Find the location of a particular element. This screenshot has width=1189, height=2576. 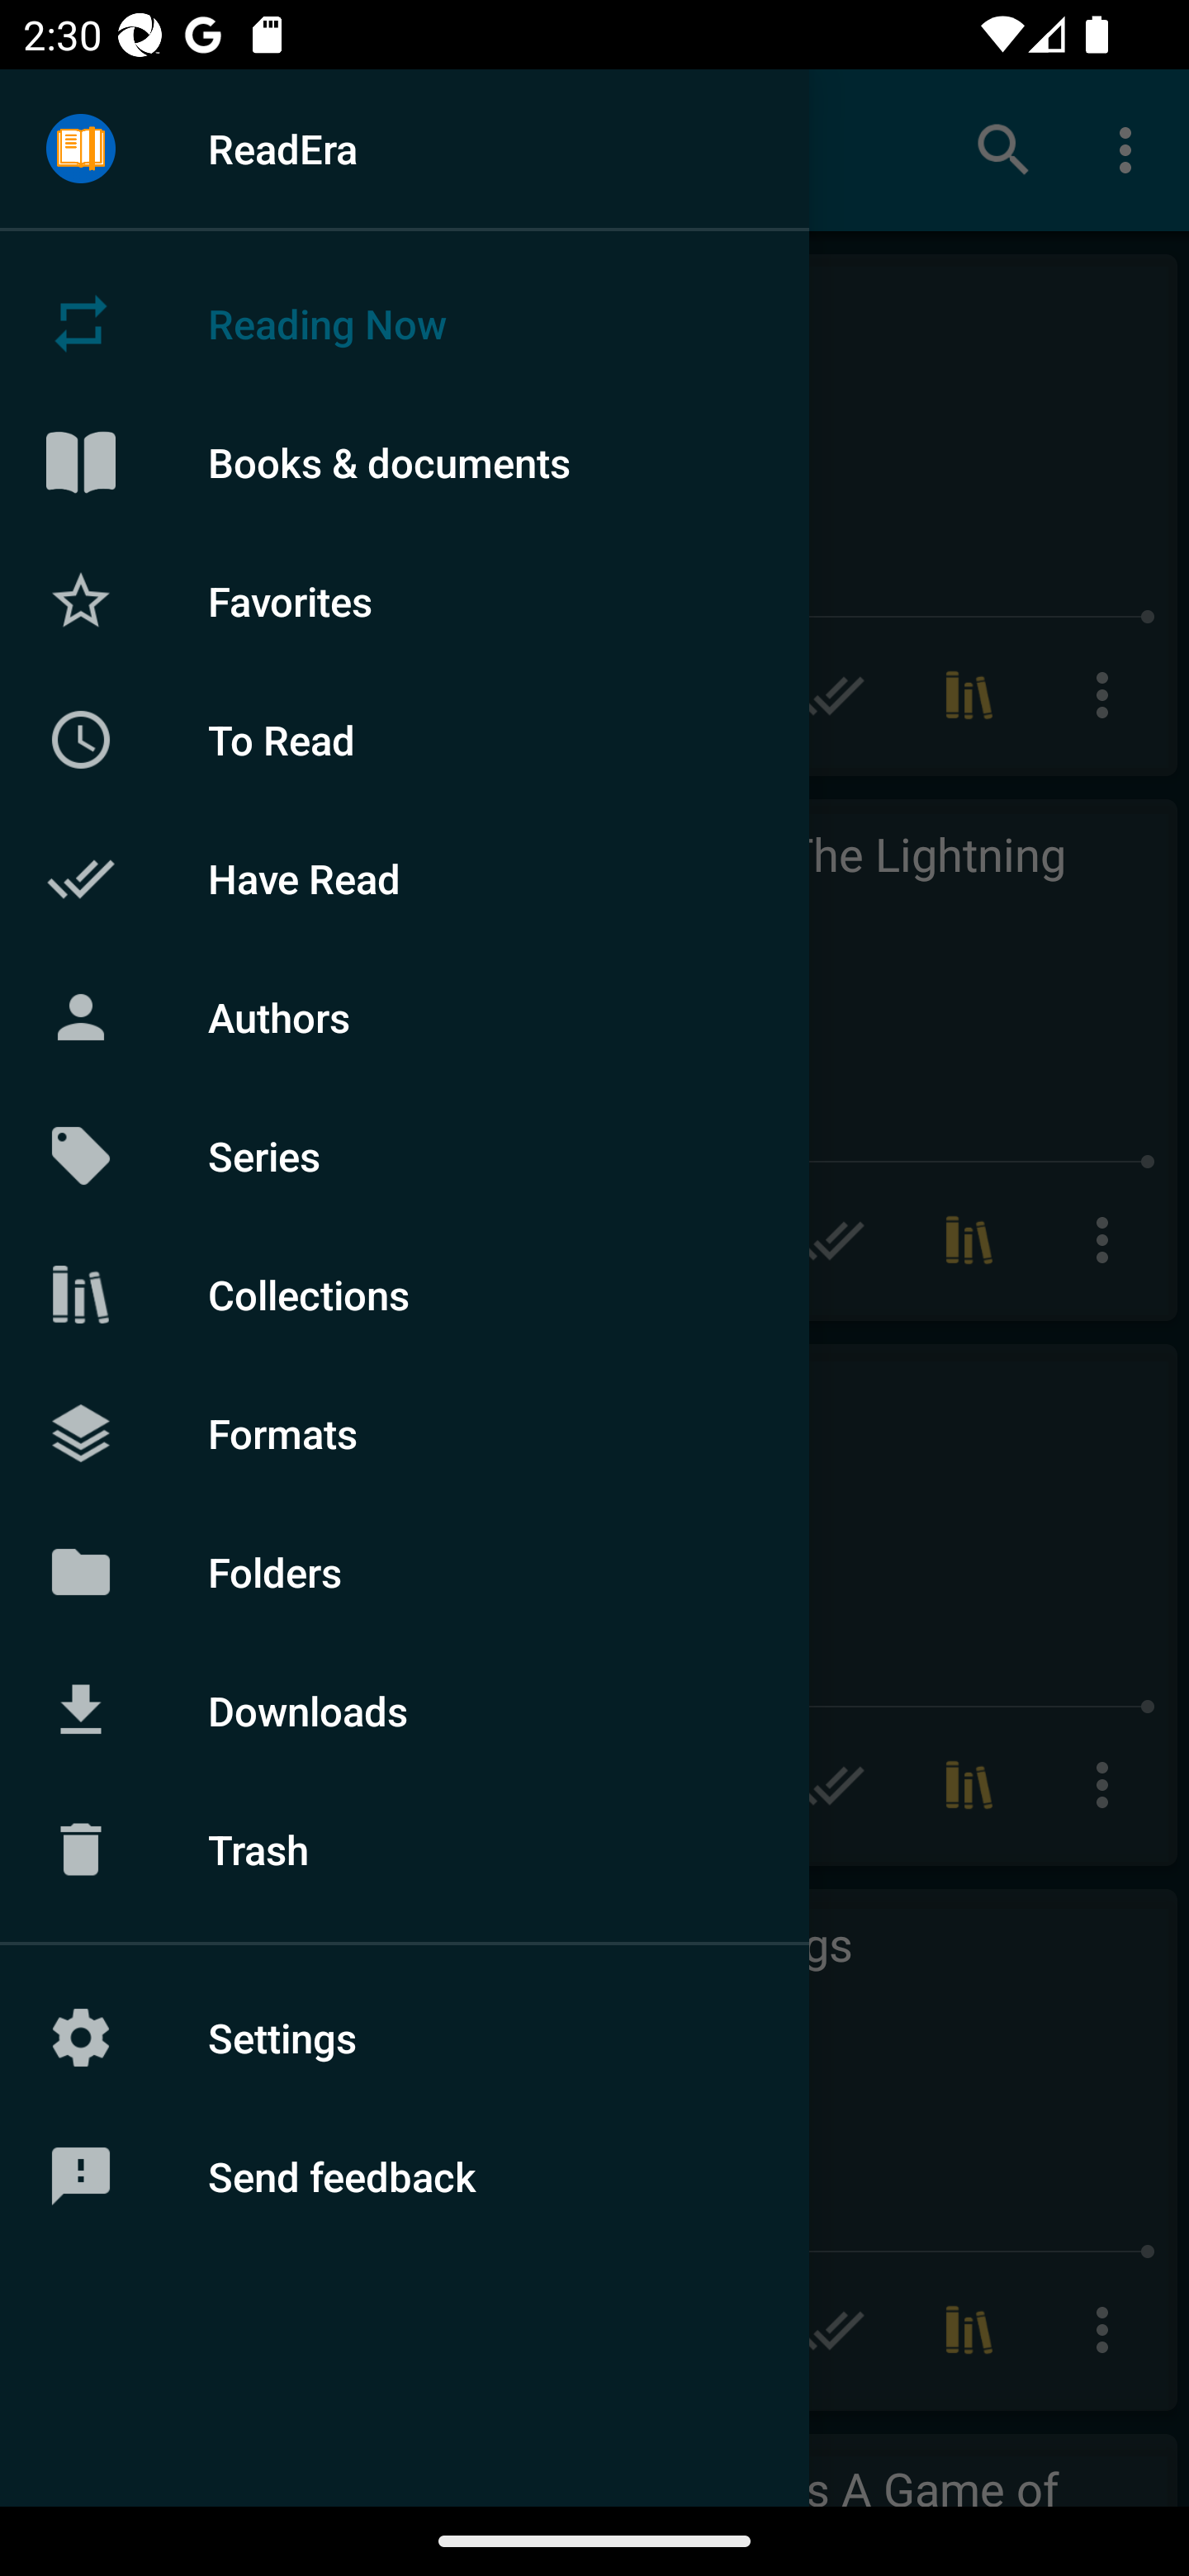

Authors is located at coordinates (405, 1017).